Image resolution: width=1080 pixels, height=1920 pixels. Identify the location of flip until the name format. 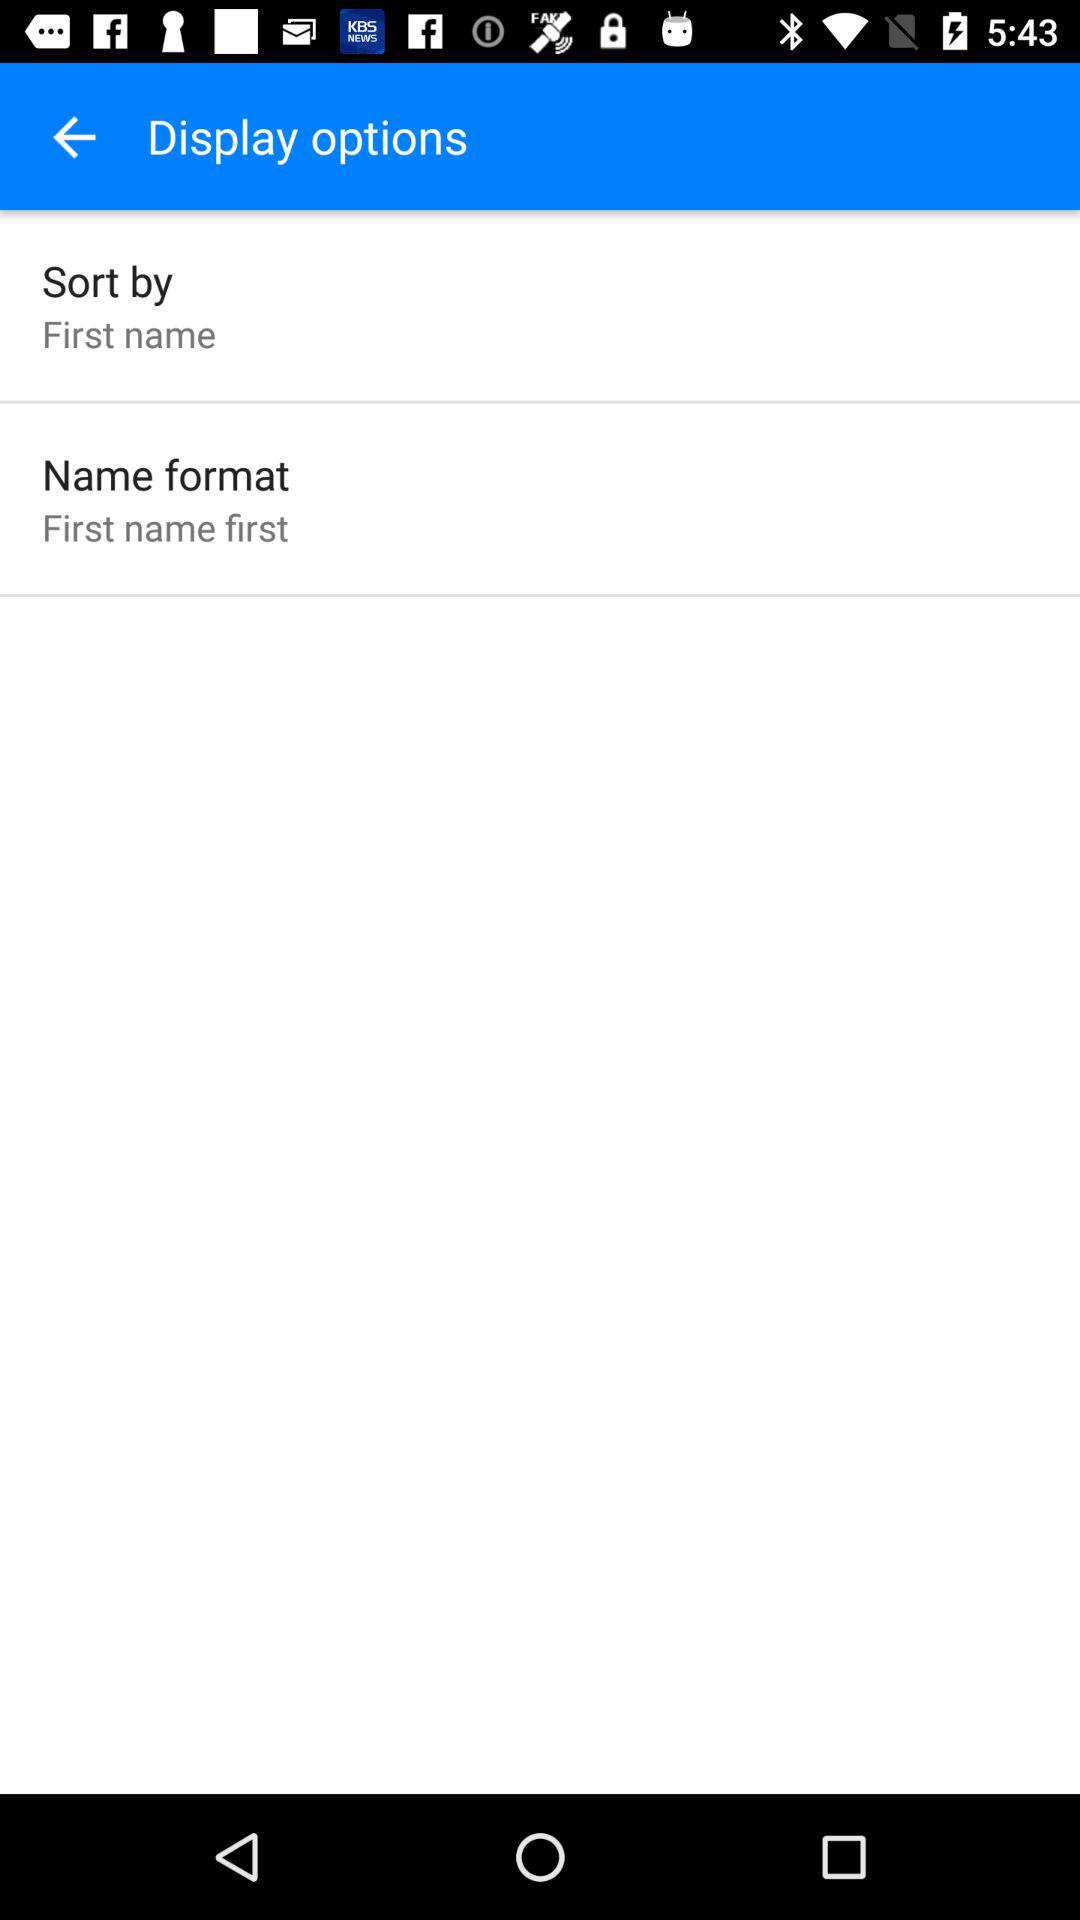
(166, 474).